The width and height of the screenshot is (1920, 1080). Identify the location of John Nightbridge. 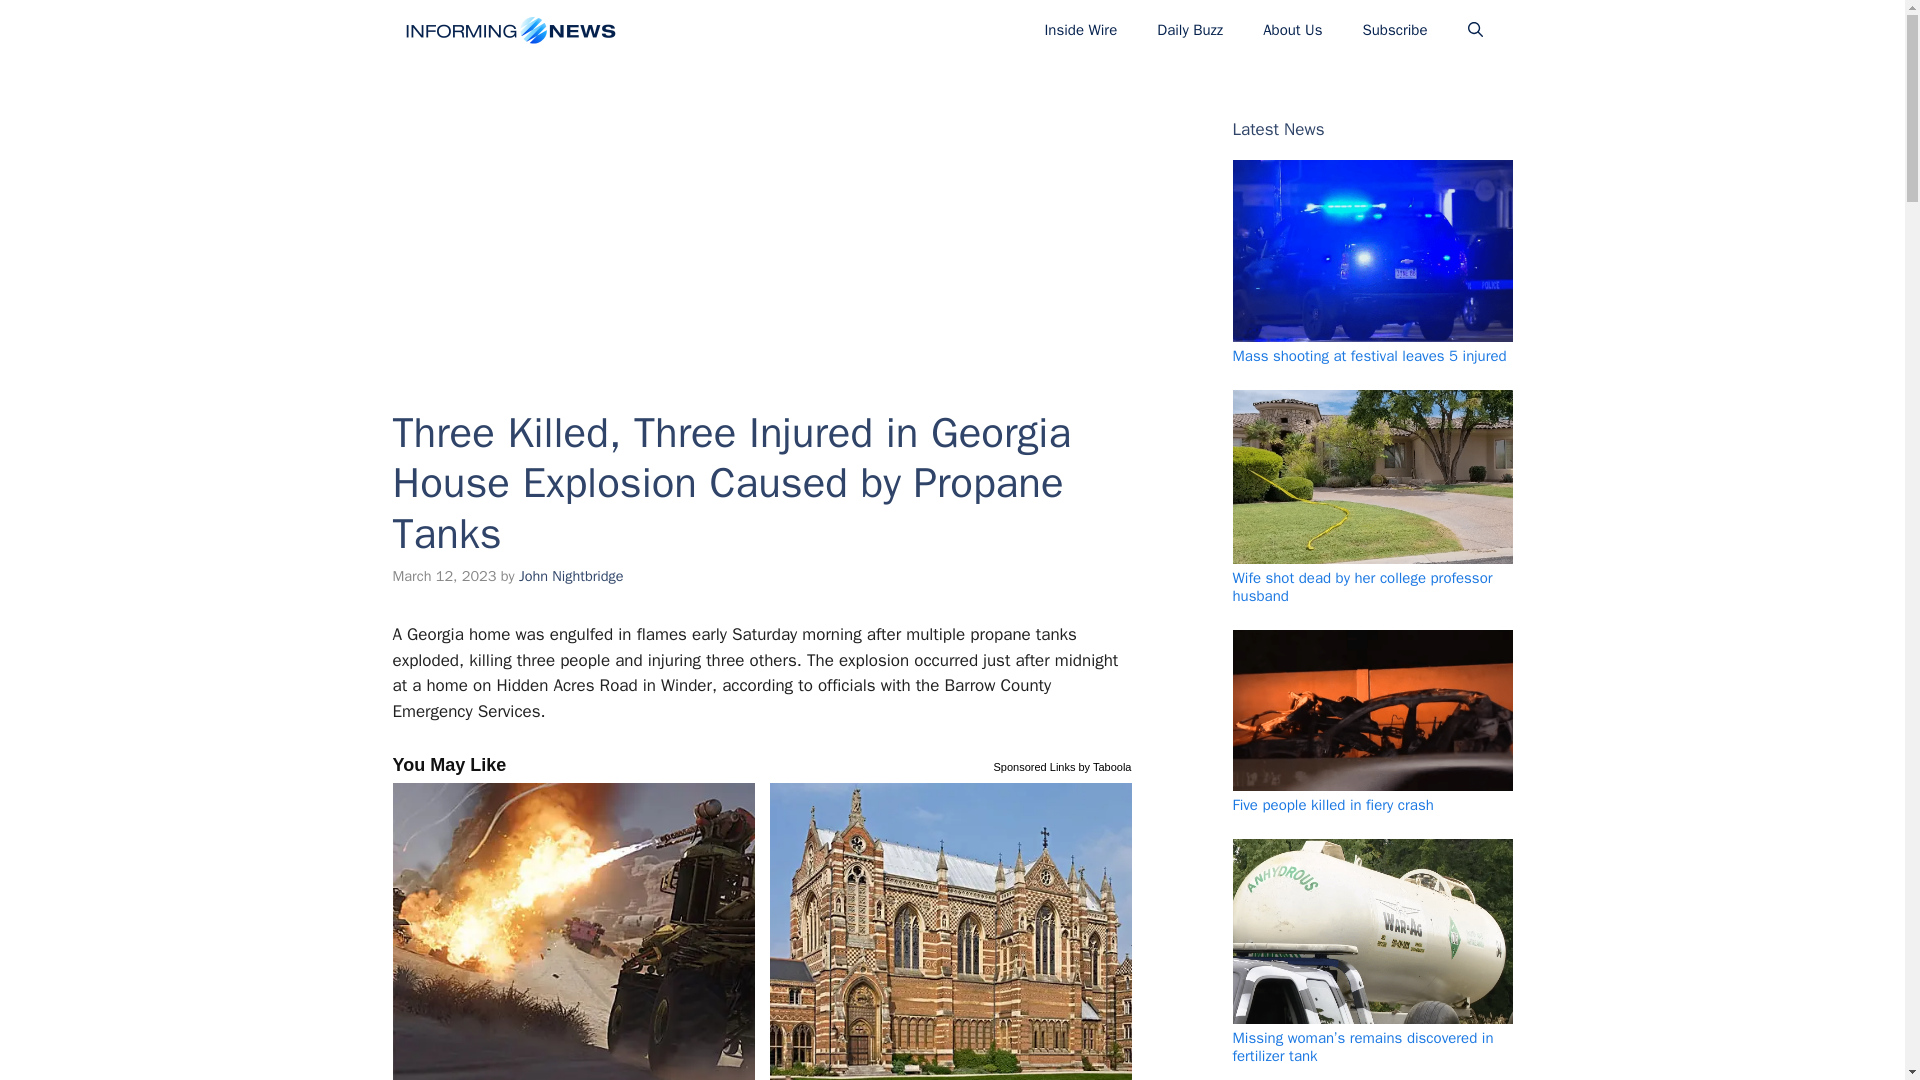
(571, 576).